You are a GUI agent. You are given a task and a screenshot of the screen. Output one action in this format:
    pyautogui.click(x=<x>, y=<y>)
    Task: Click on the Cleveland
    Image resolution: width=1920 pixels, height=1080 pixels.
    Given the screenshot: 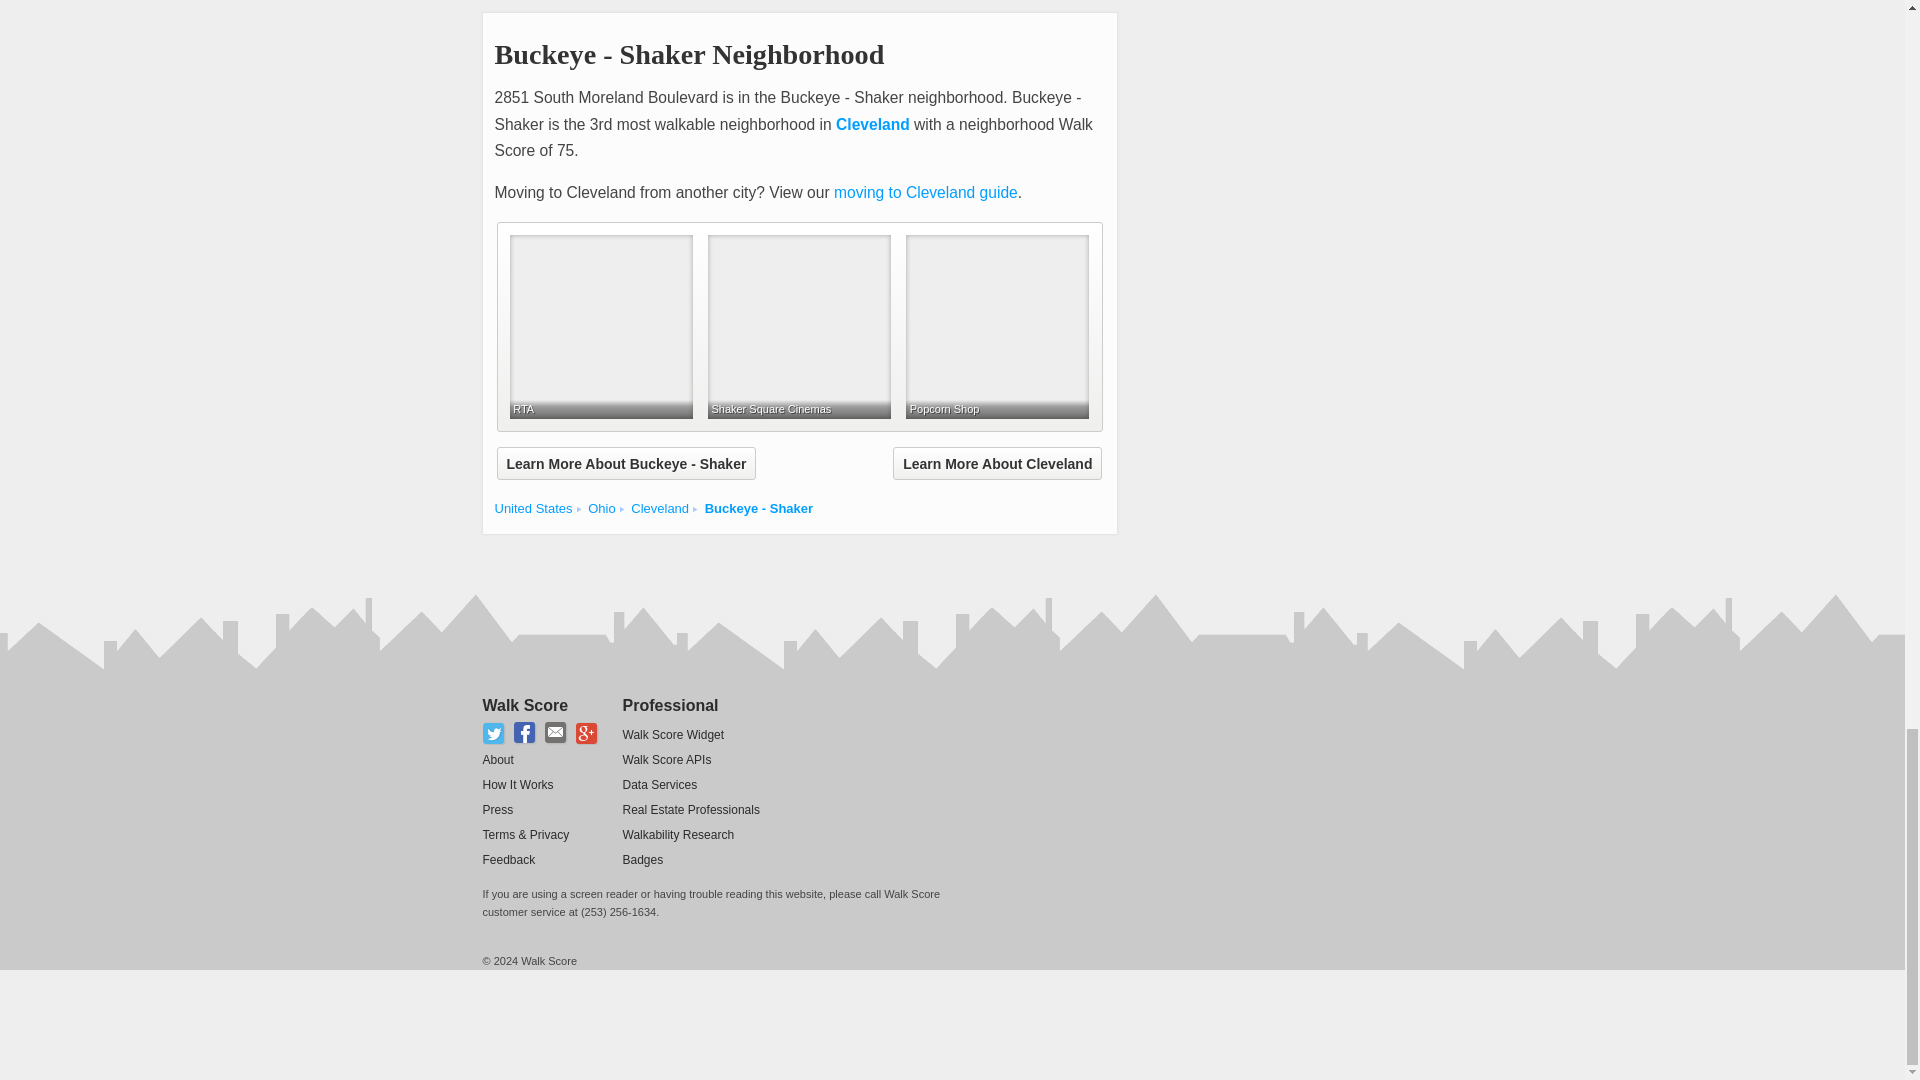 What is the action you would take?
    pyautogui.click(x=872, y=124)
    